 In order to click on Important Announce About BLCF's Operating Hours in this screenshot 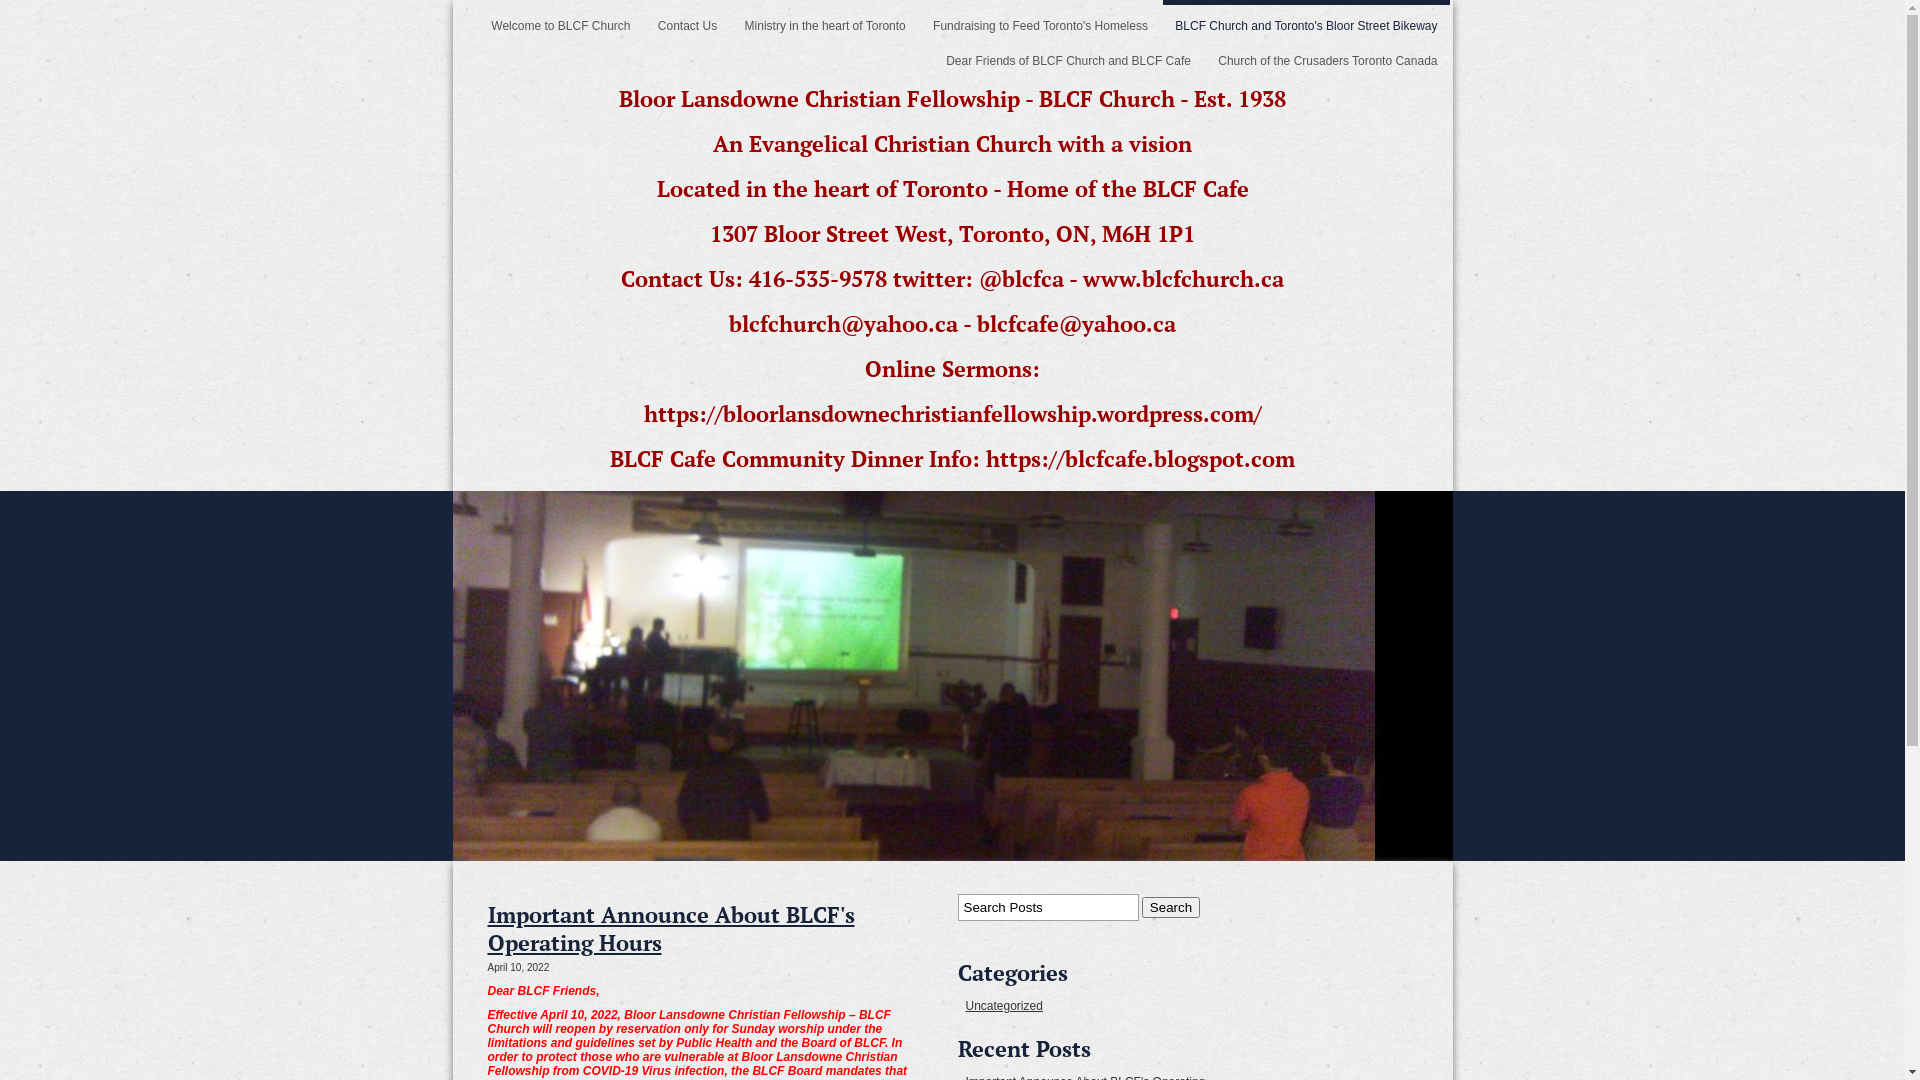, I will do `click(672, 929)`.